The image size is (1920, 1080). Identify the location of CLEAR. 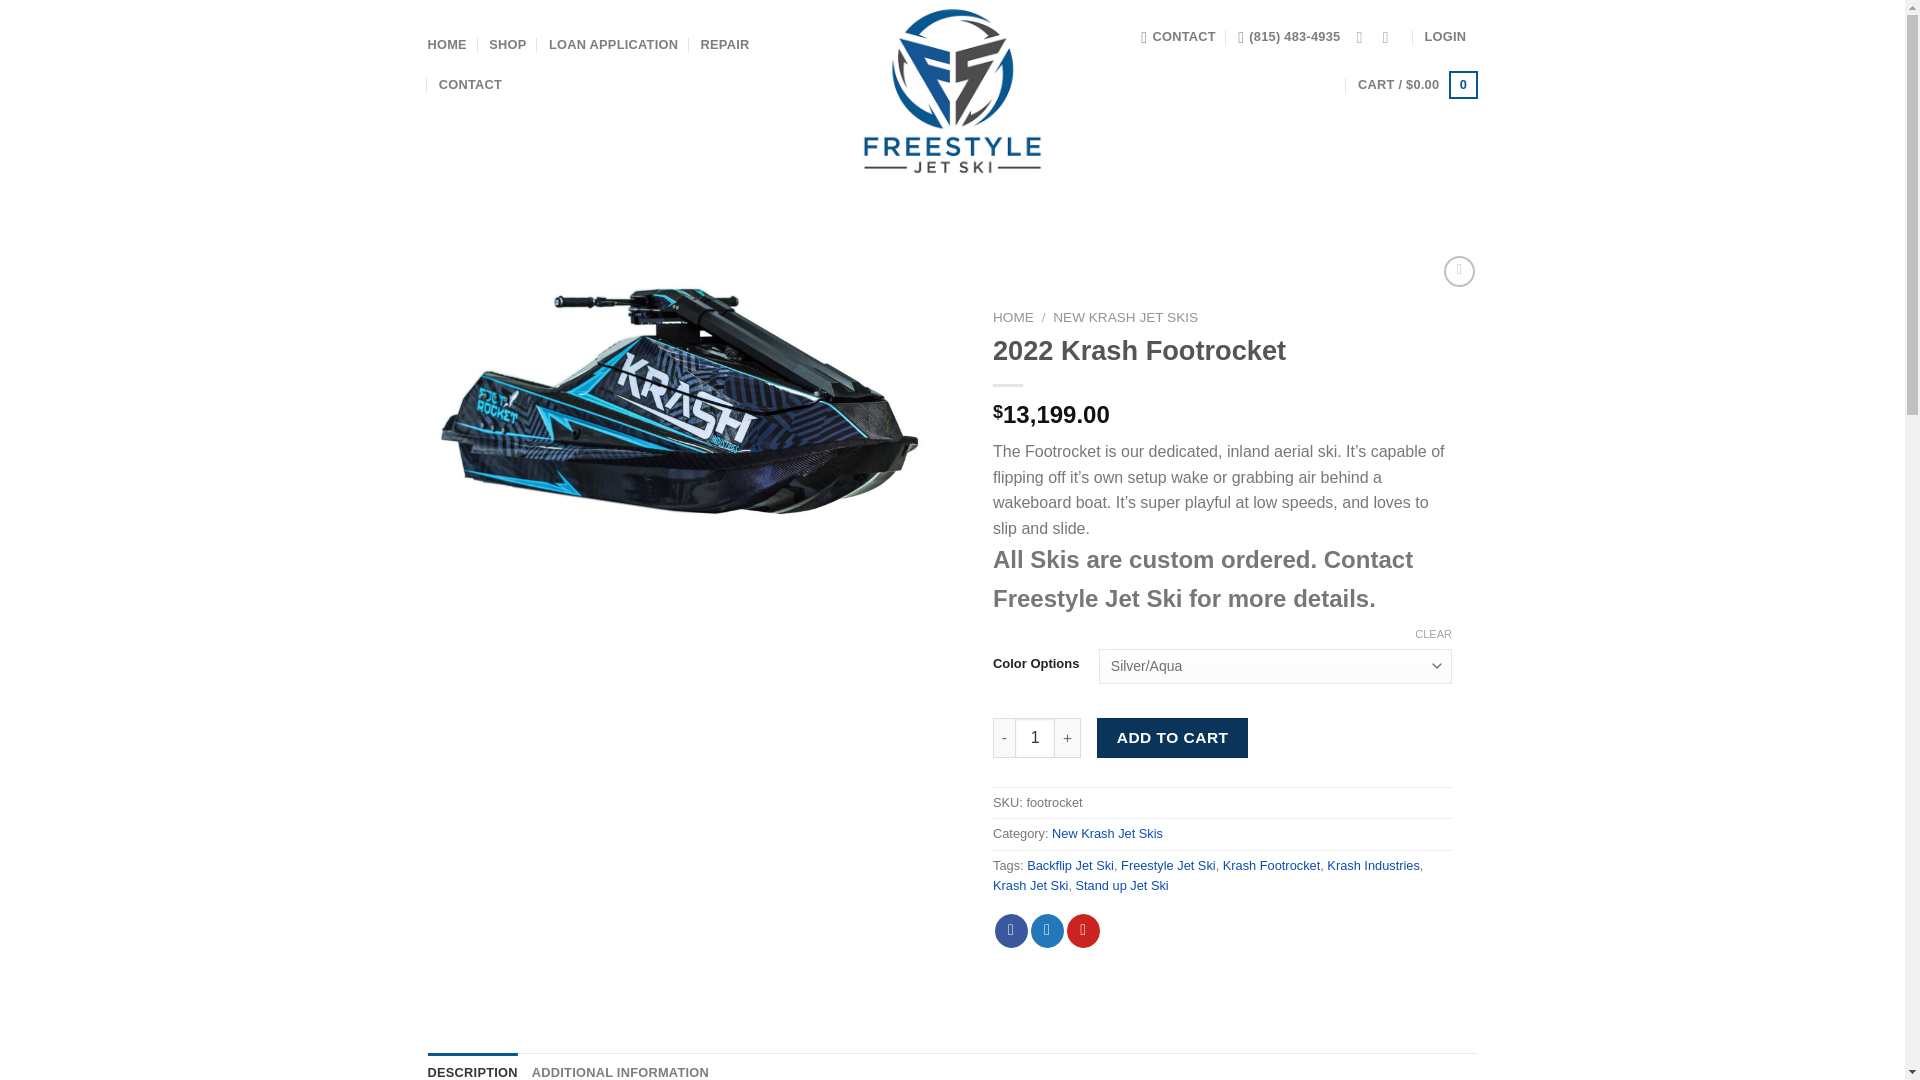
(1433, 634).